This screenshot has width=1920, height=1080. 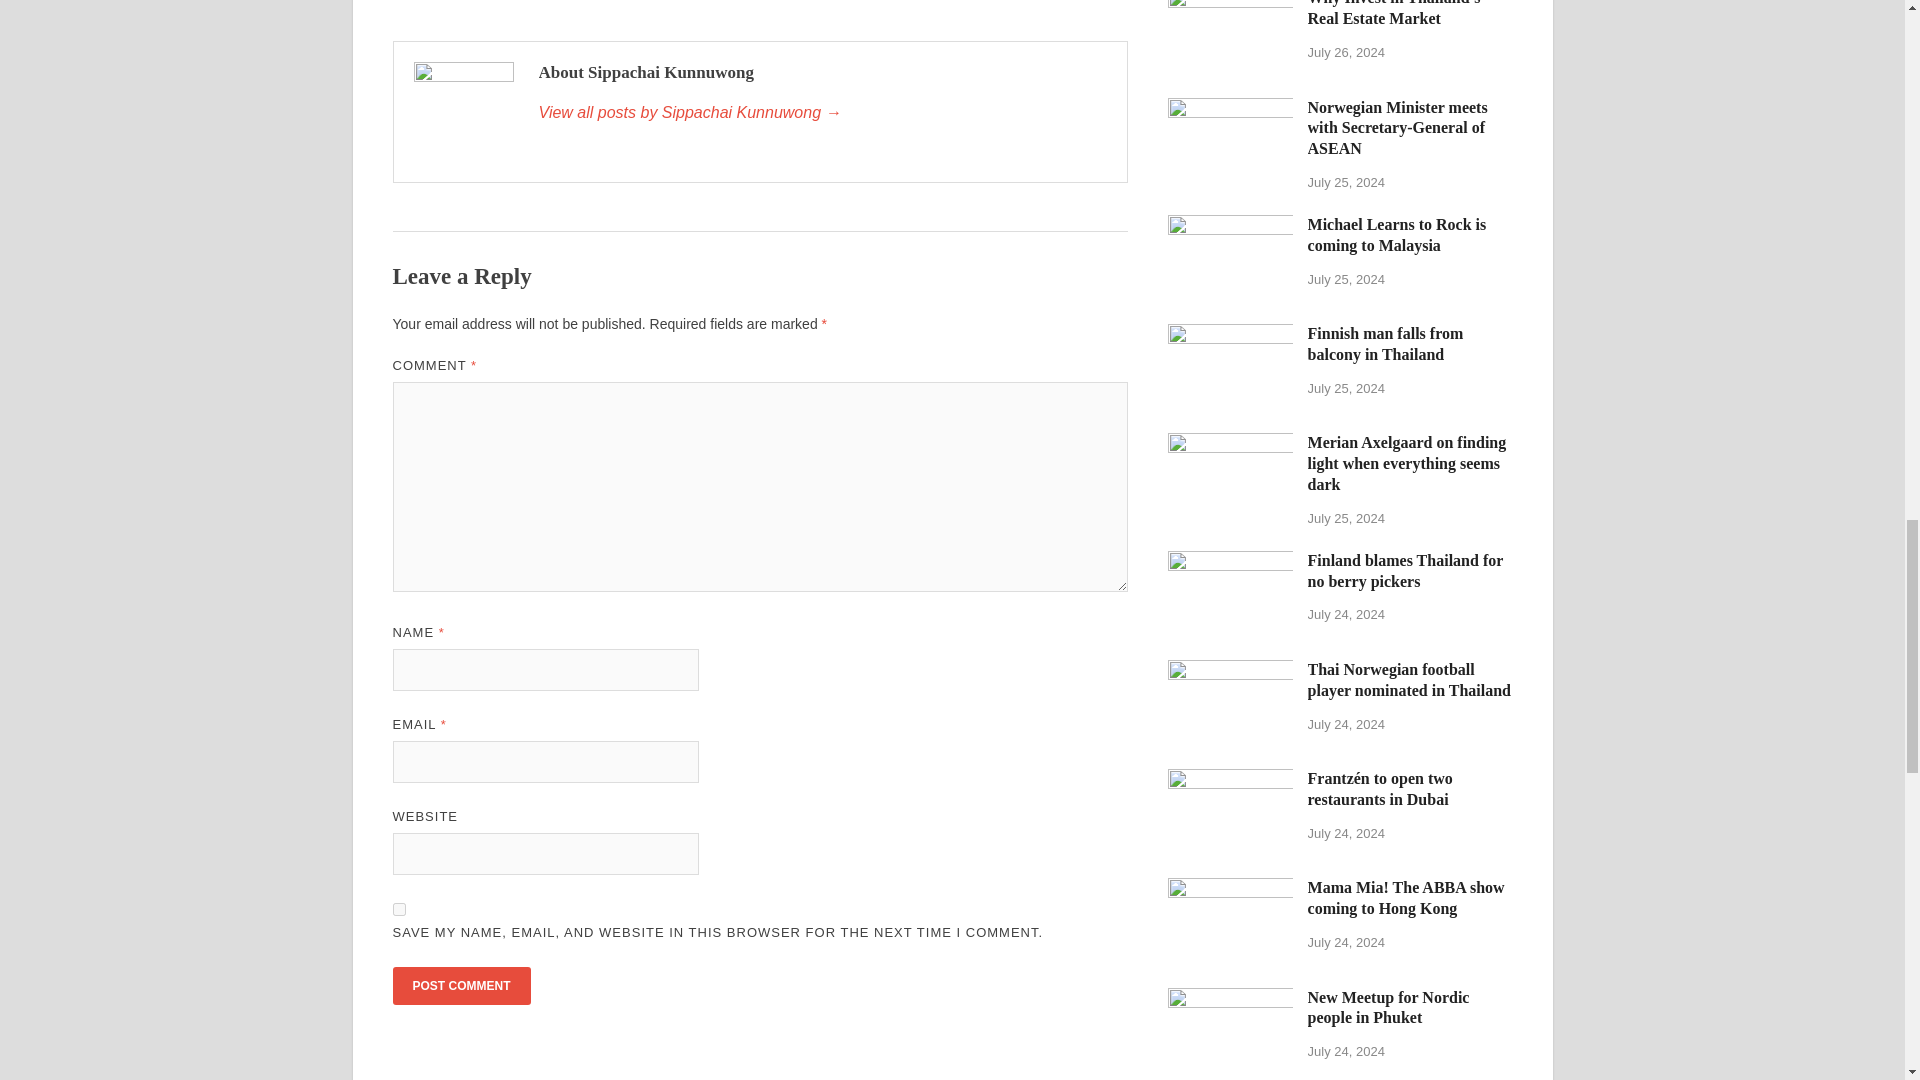 I want to click on Mama Mia! The ABBA show coming to Hong Kong, so click(x=1230, y=889).